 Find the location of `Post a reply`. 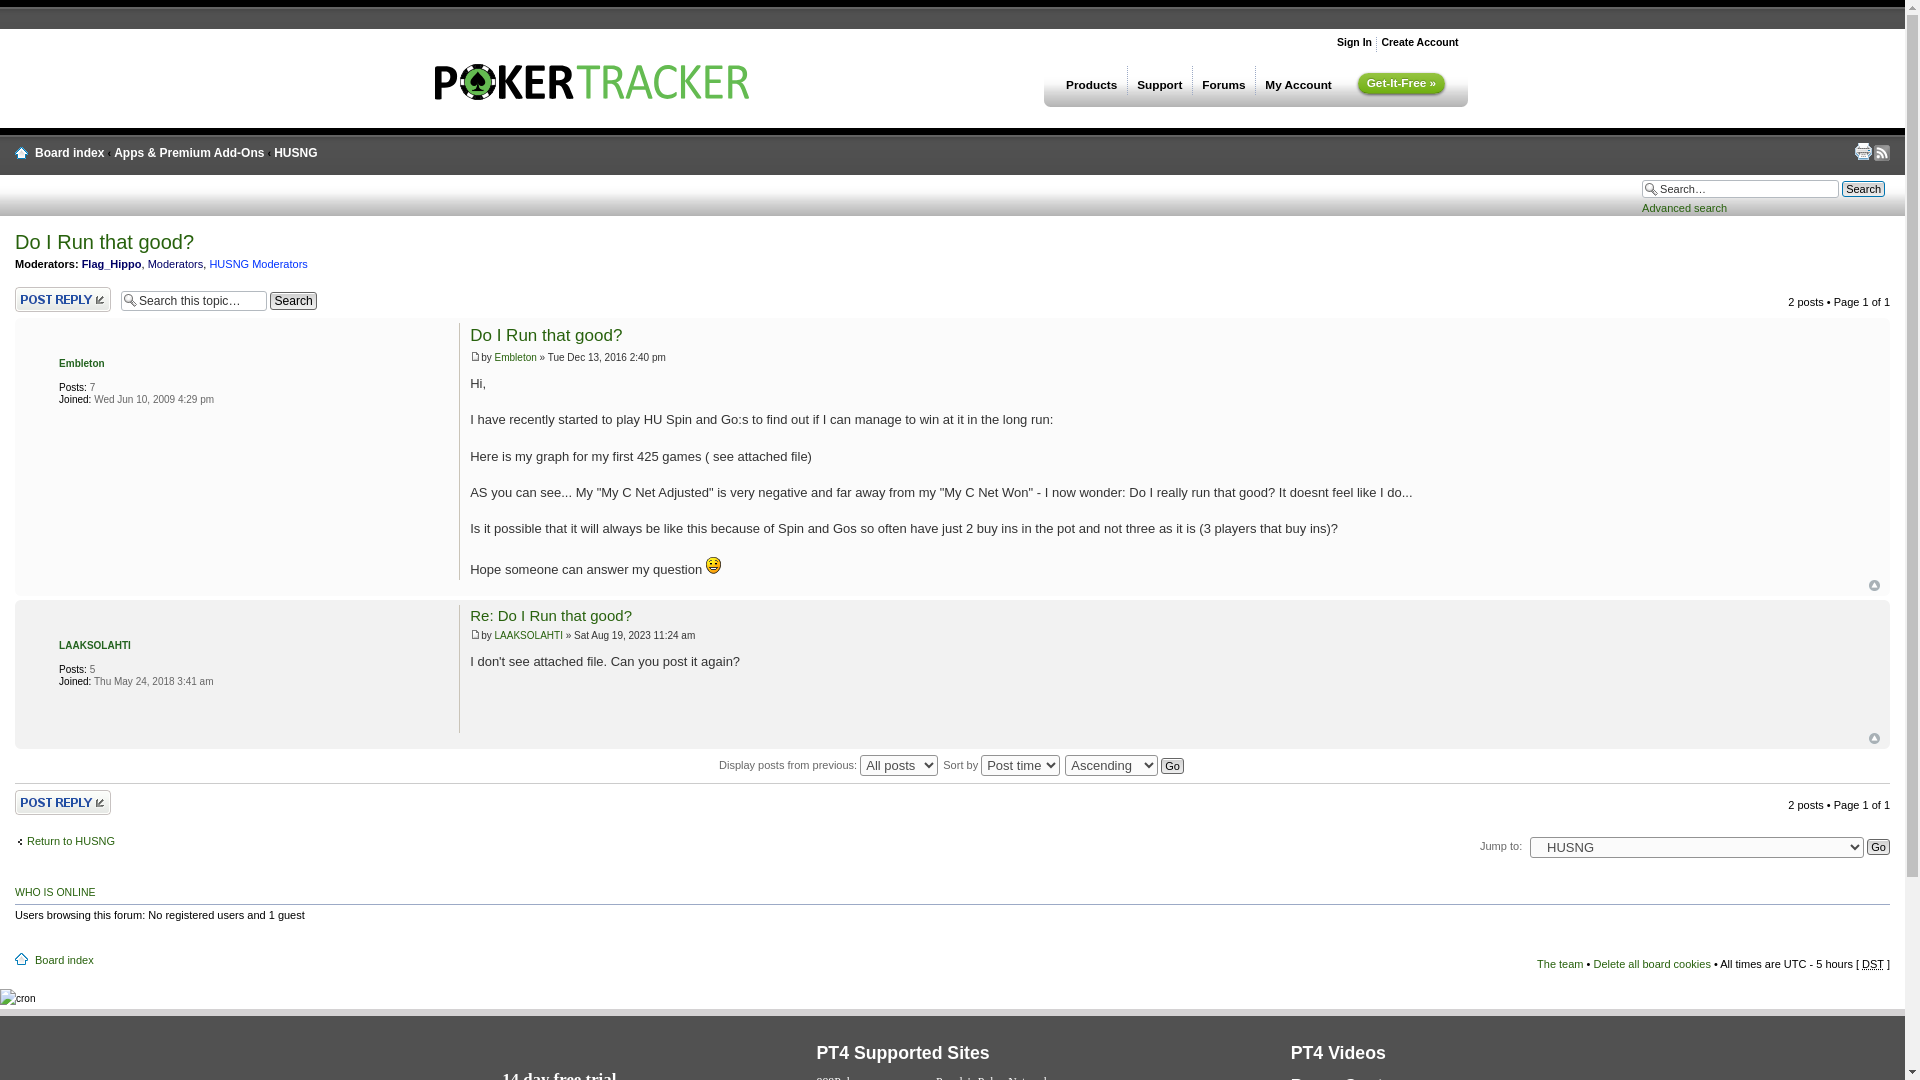

Post a reply is located at coordinates (63, 802).